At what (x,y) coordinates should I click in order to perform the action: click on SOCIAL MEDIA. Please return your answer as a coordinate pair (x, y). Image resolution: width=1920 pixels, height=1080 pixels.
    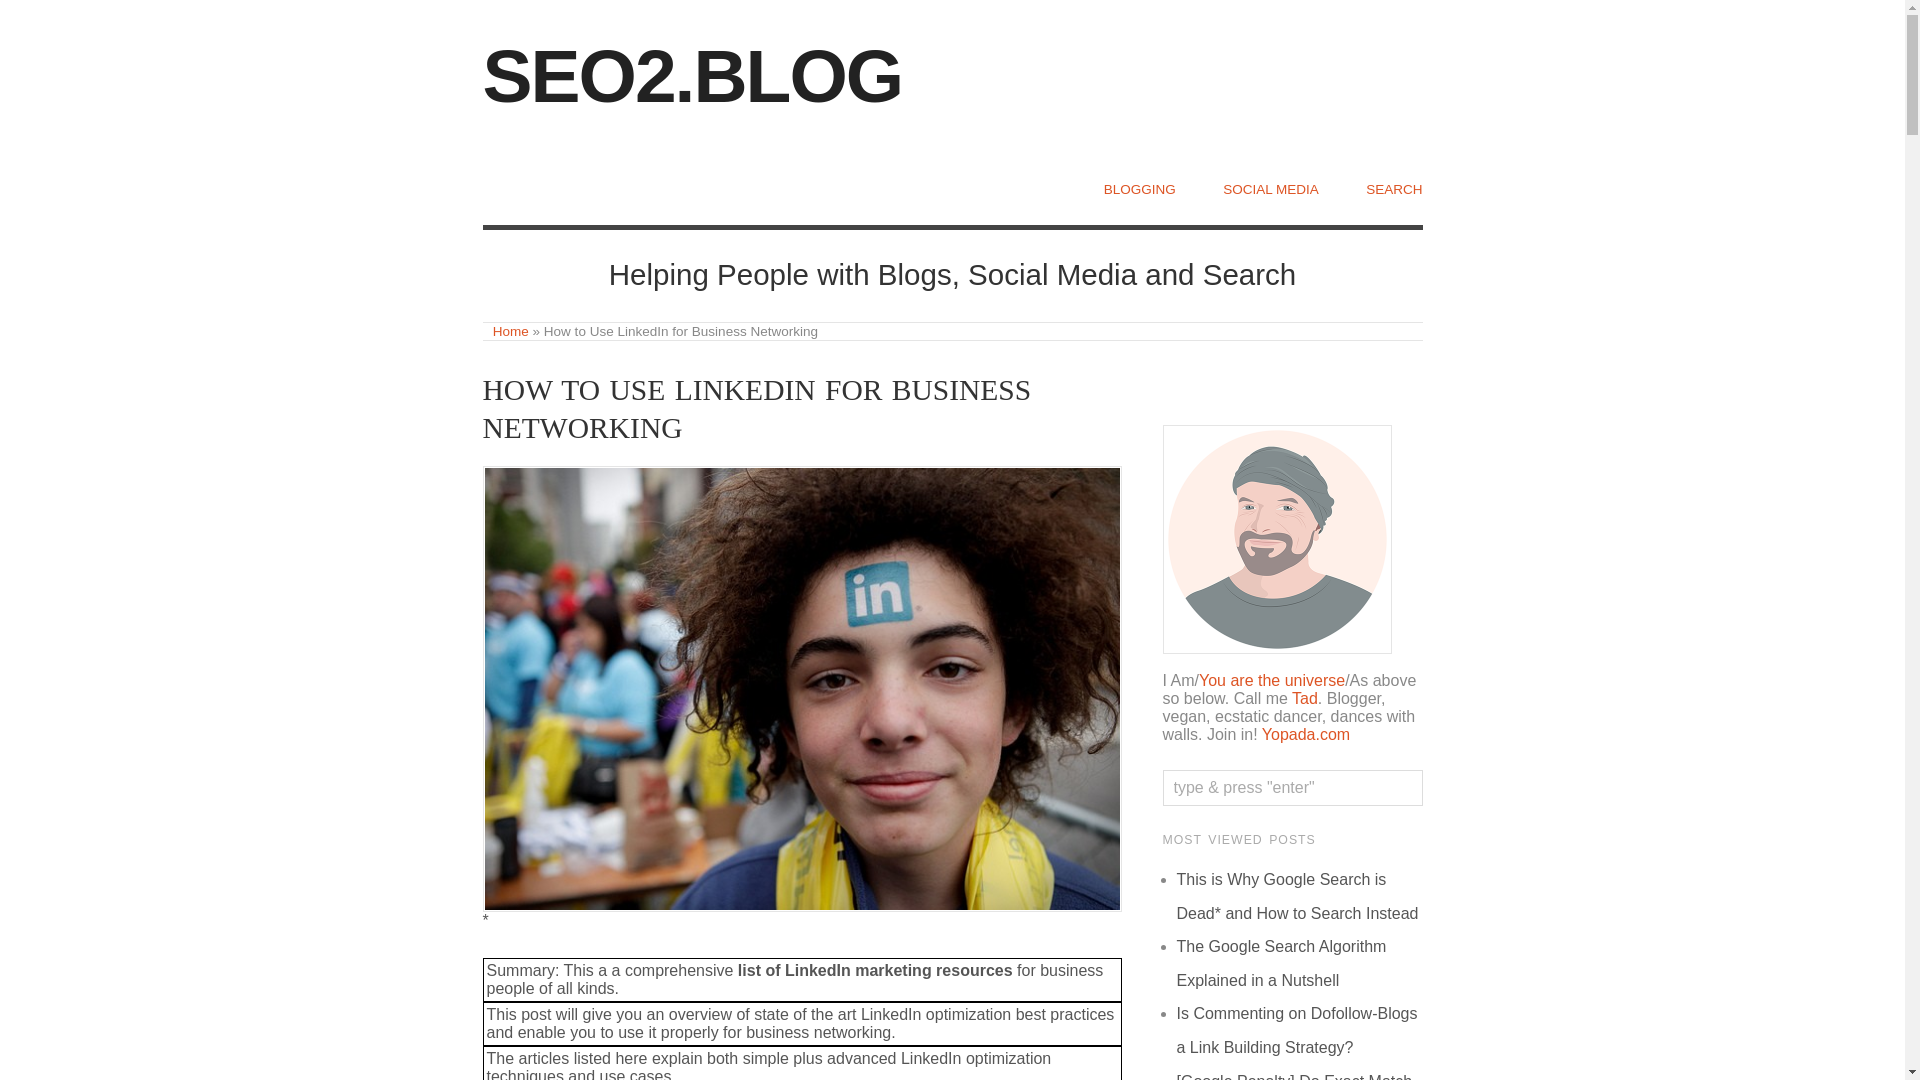
    Looking at the image, I should click on (1271, 188).